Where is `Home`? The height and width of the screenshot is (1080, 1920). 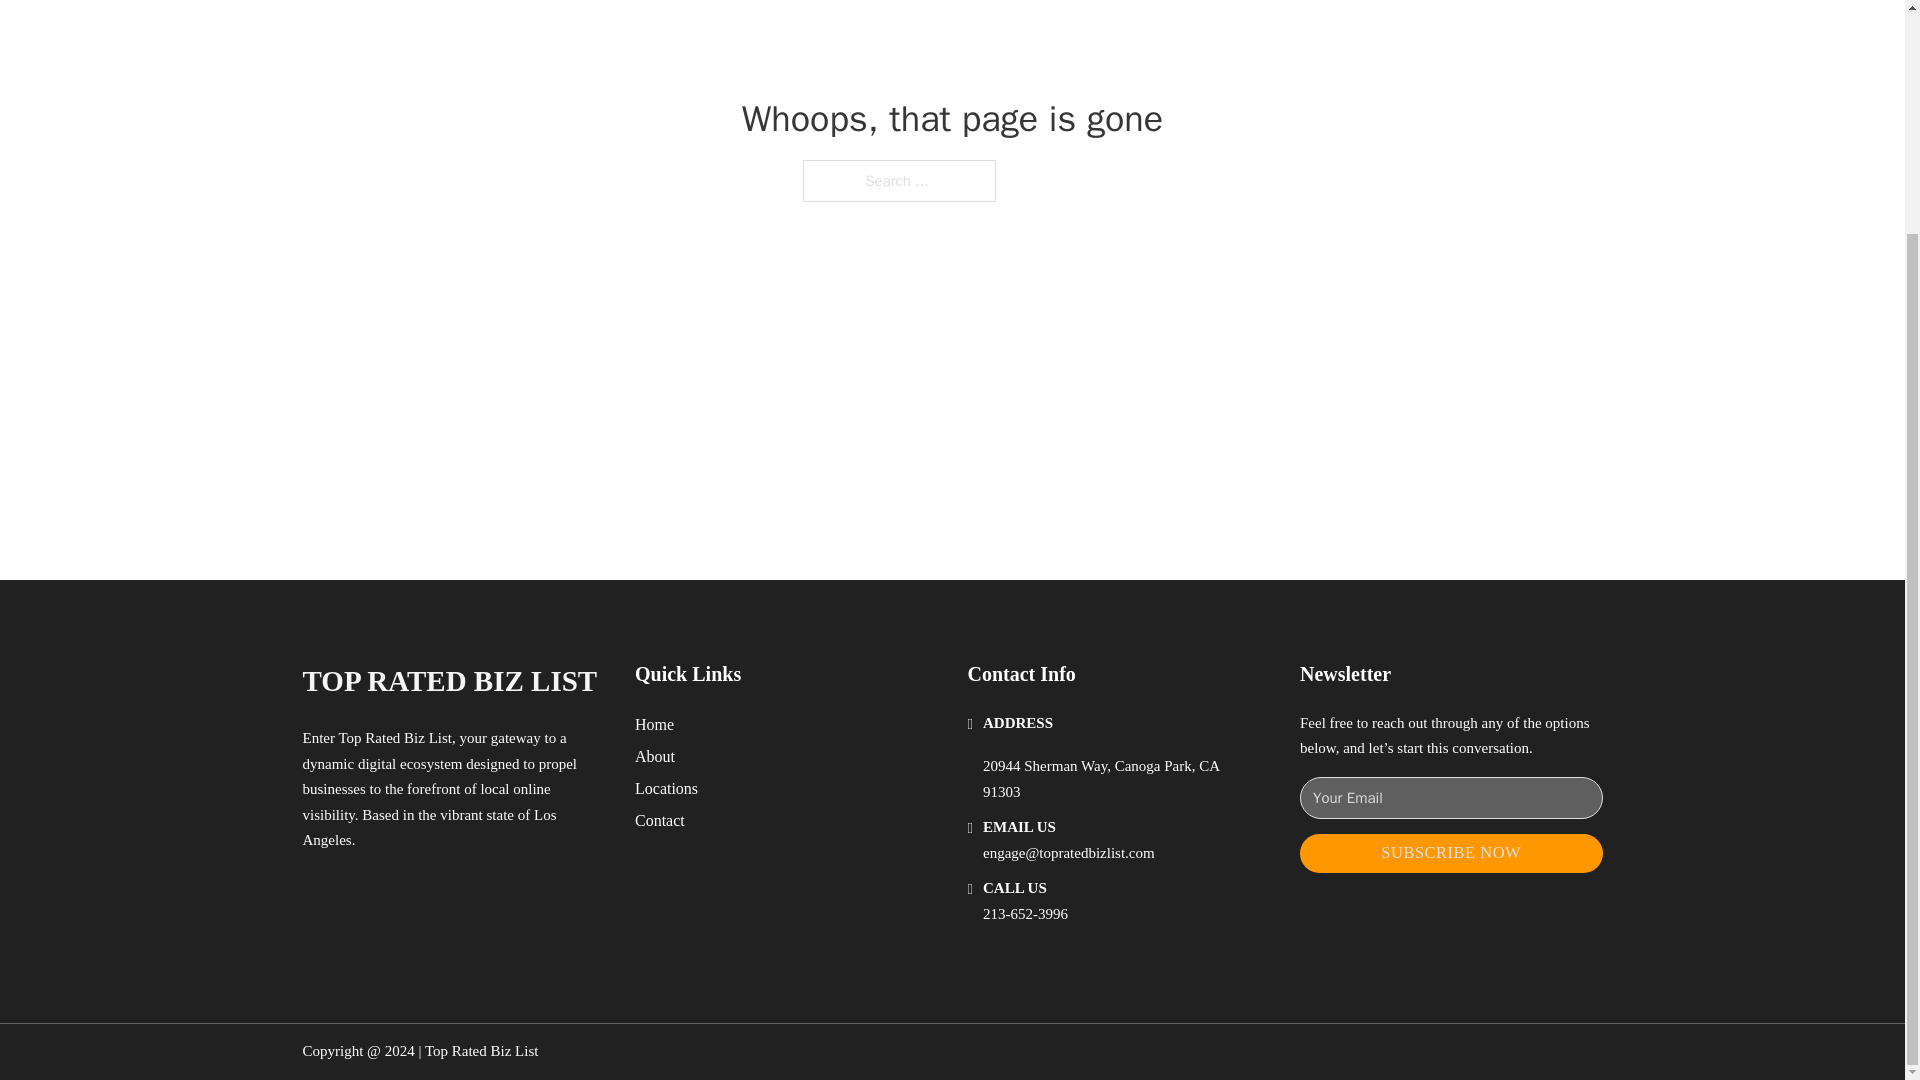 Home is located at coordinates (654, 724).